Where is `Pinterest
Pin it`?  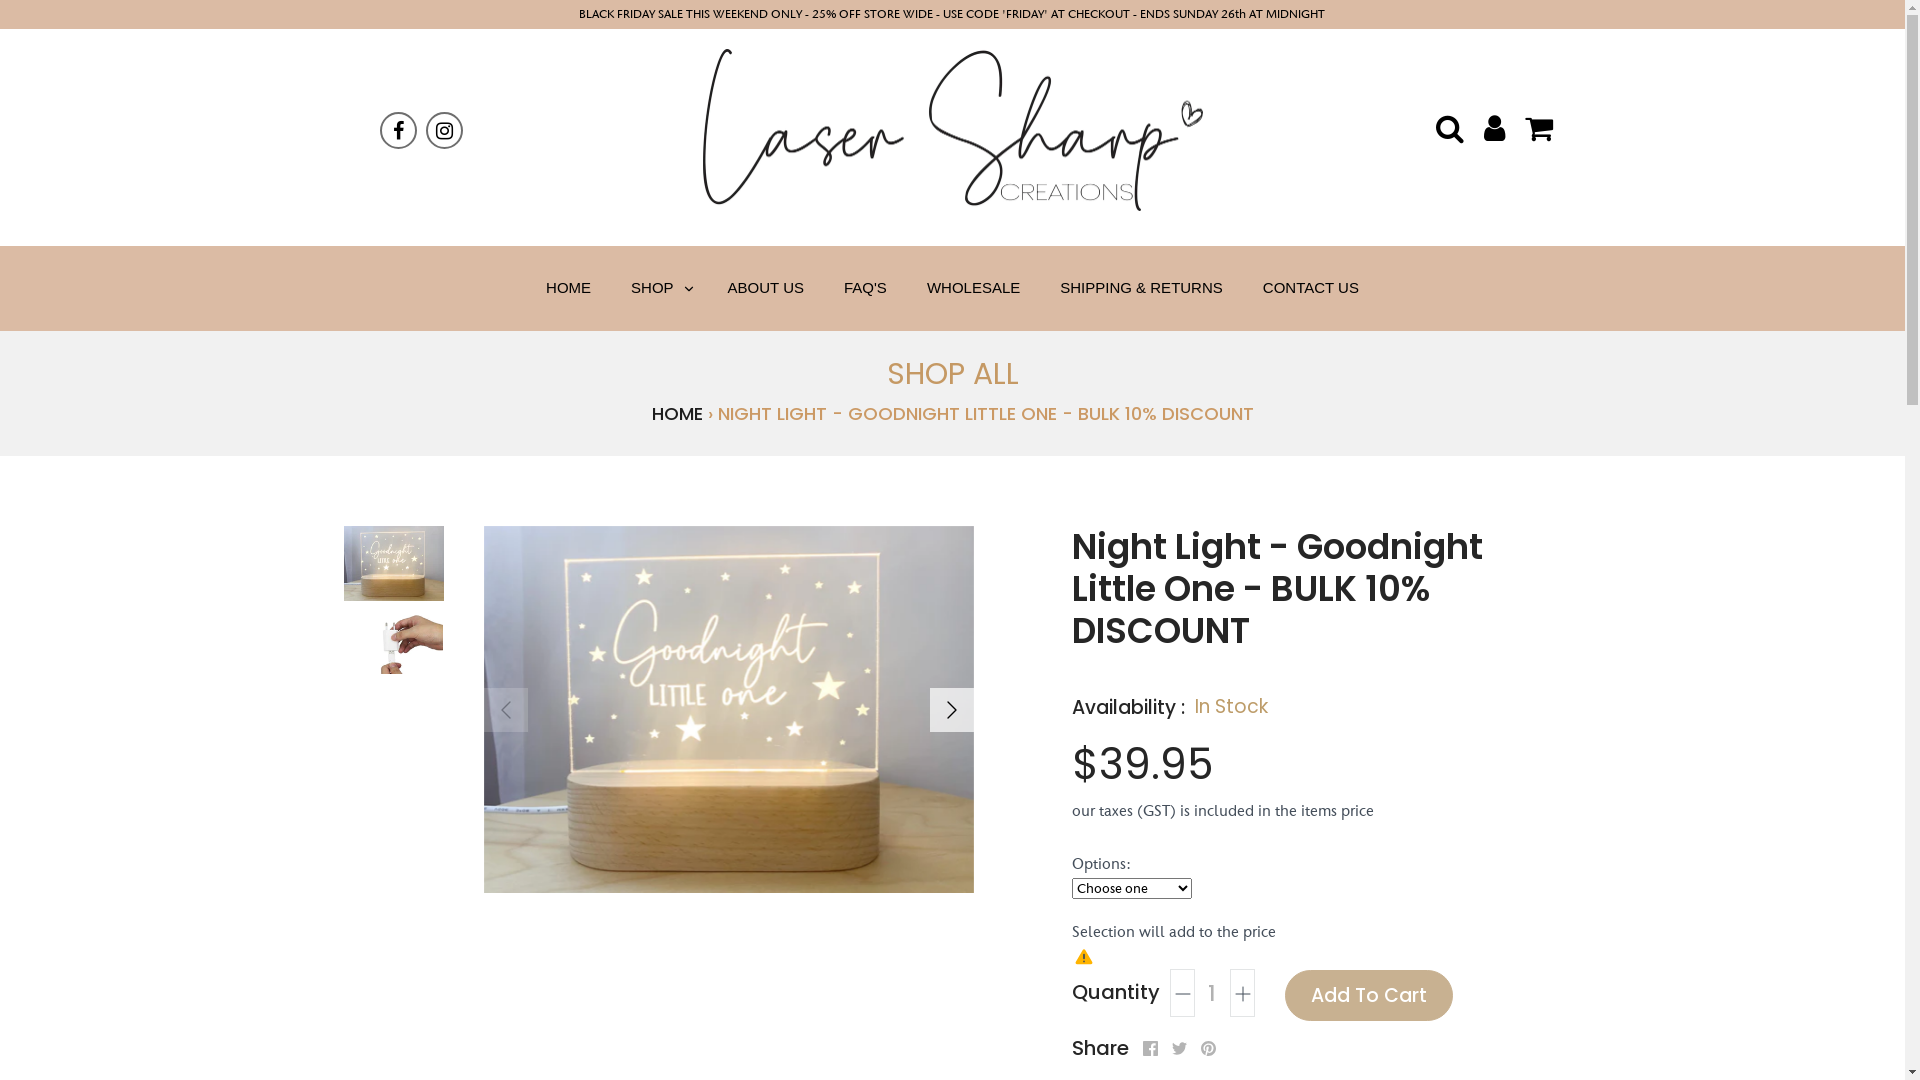 Pinterest
Pin it is located at coordinates (1208, 1048).